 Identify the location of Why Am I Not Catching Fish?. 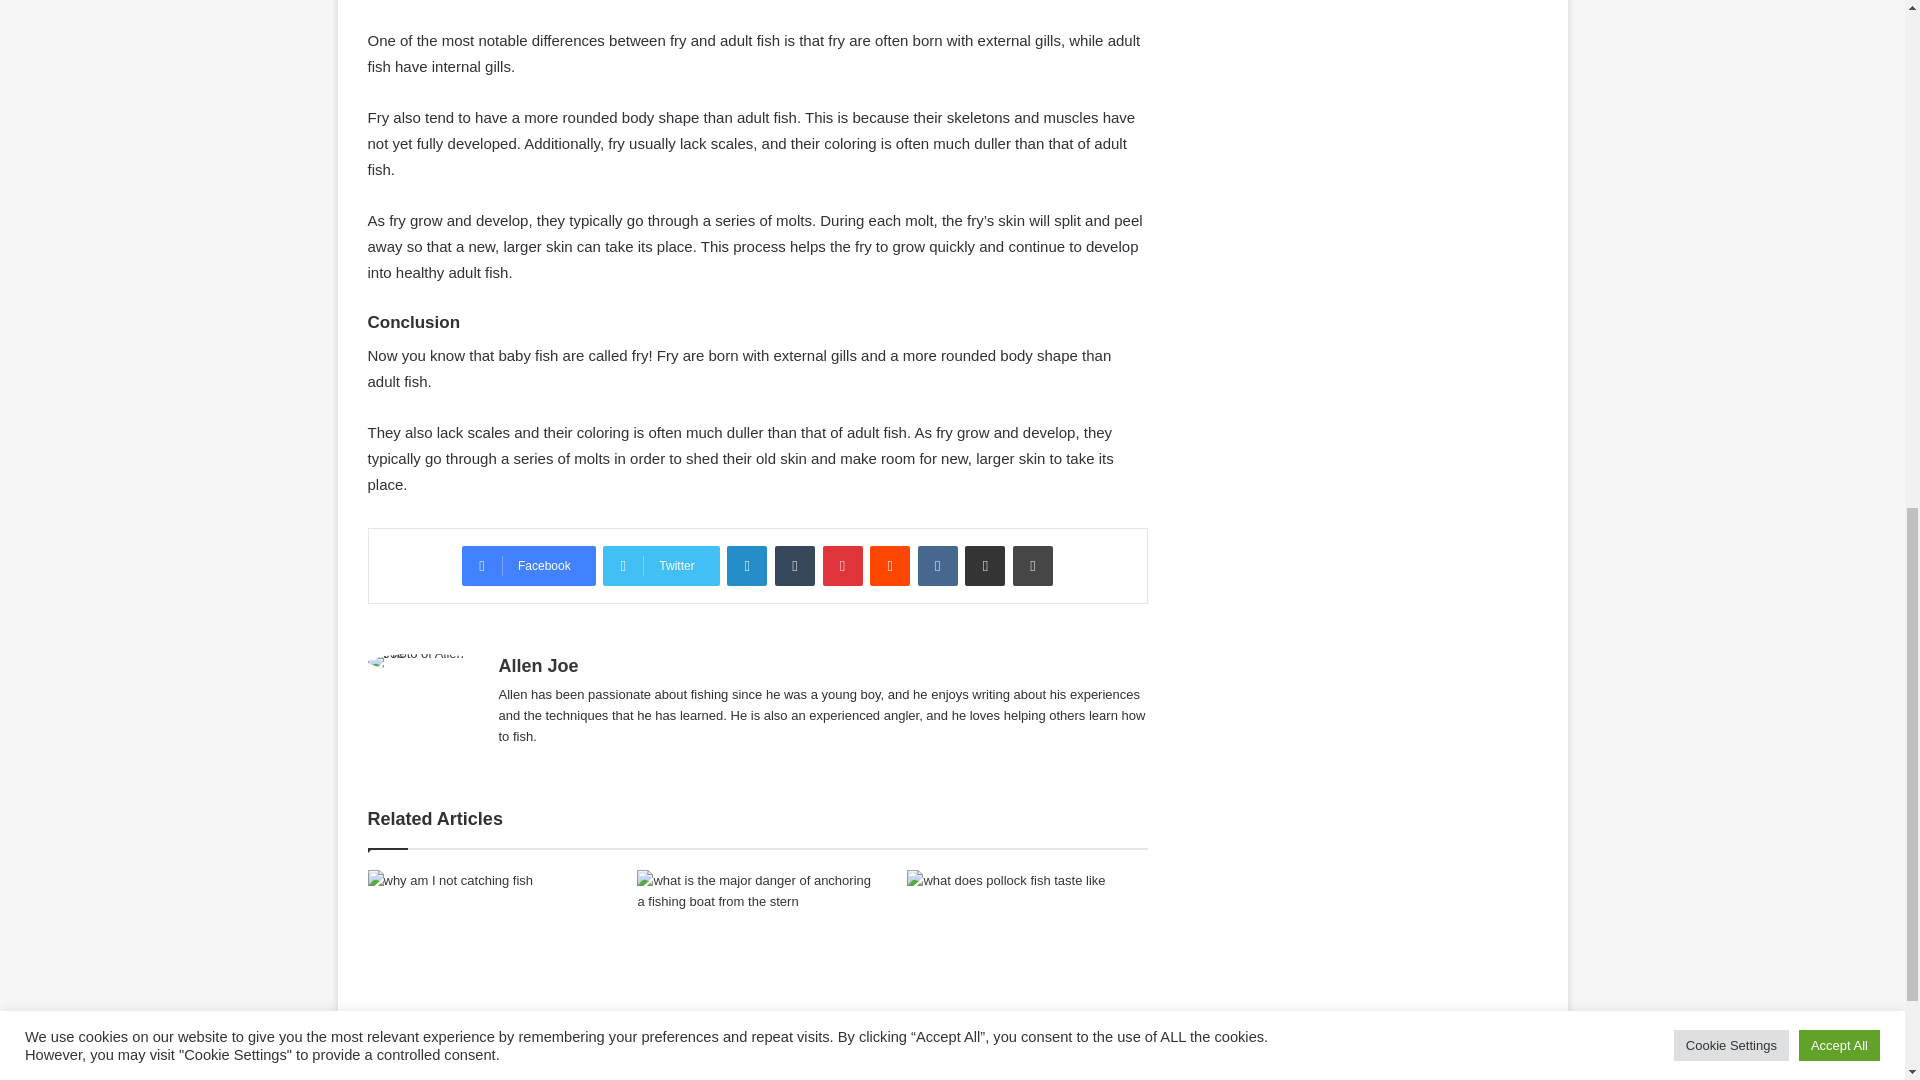
(465, 1049).